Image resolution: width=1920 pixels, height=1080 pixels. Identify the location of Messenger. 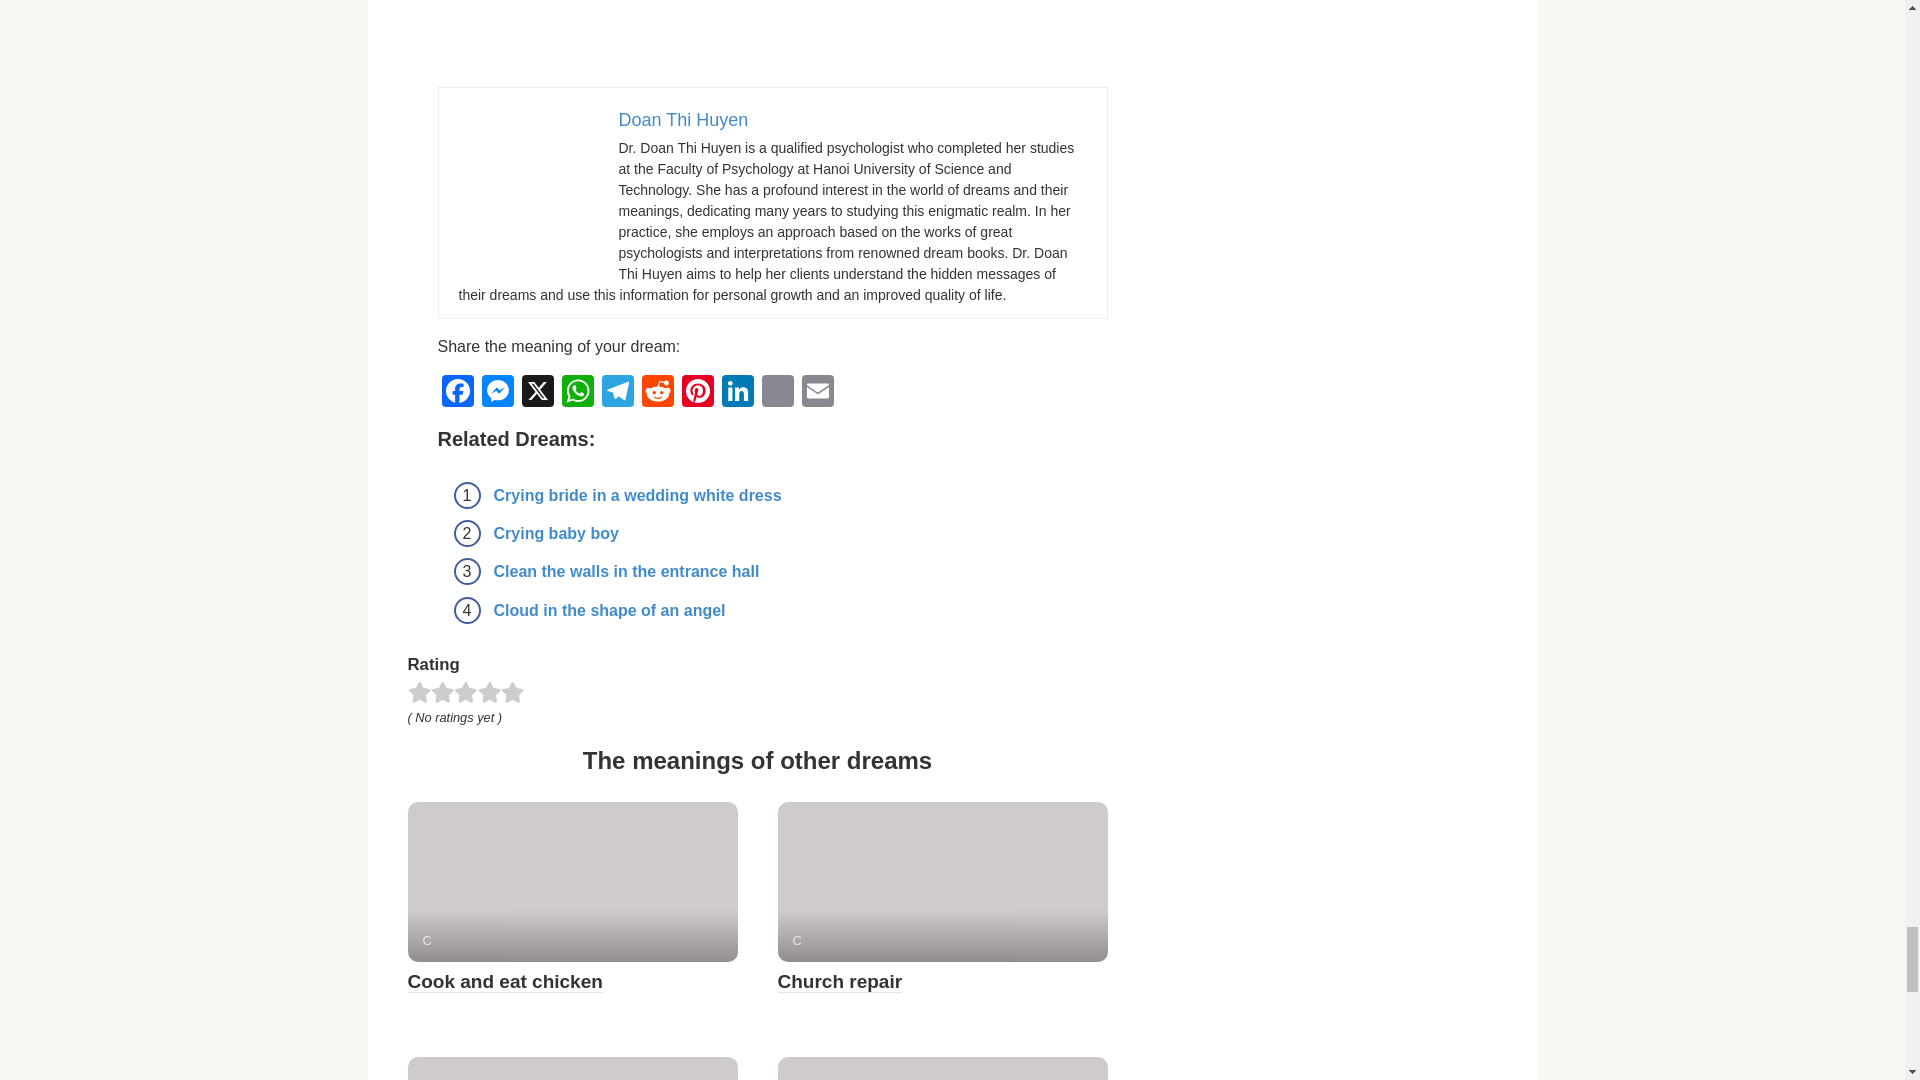
(498, 392).